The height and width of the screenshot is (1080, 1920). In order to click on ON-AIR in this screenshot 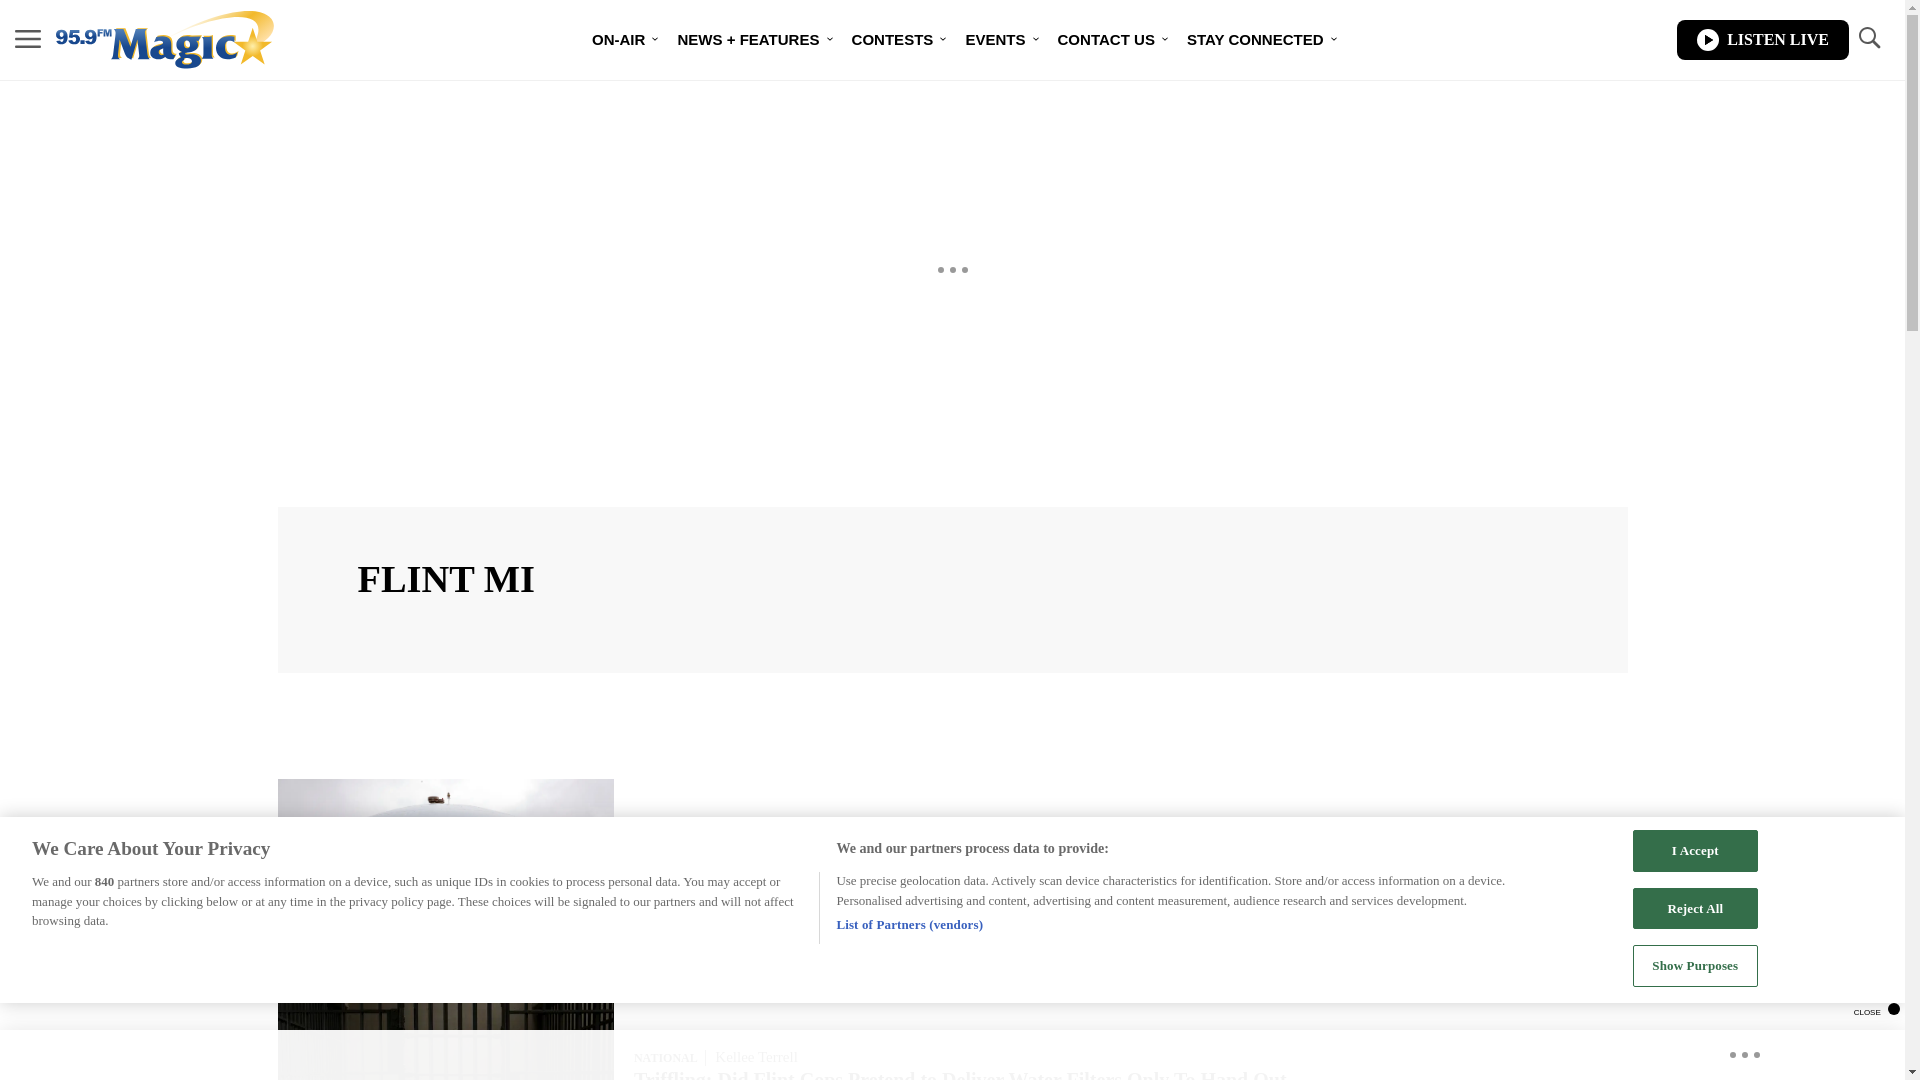, I will do `click(618, 40)`.